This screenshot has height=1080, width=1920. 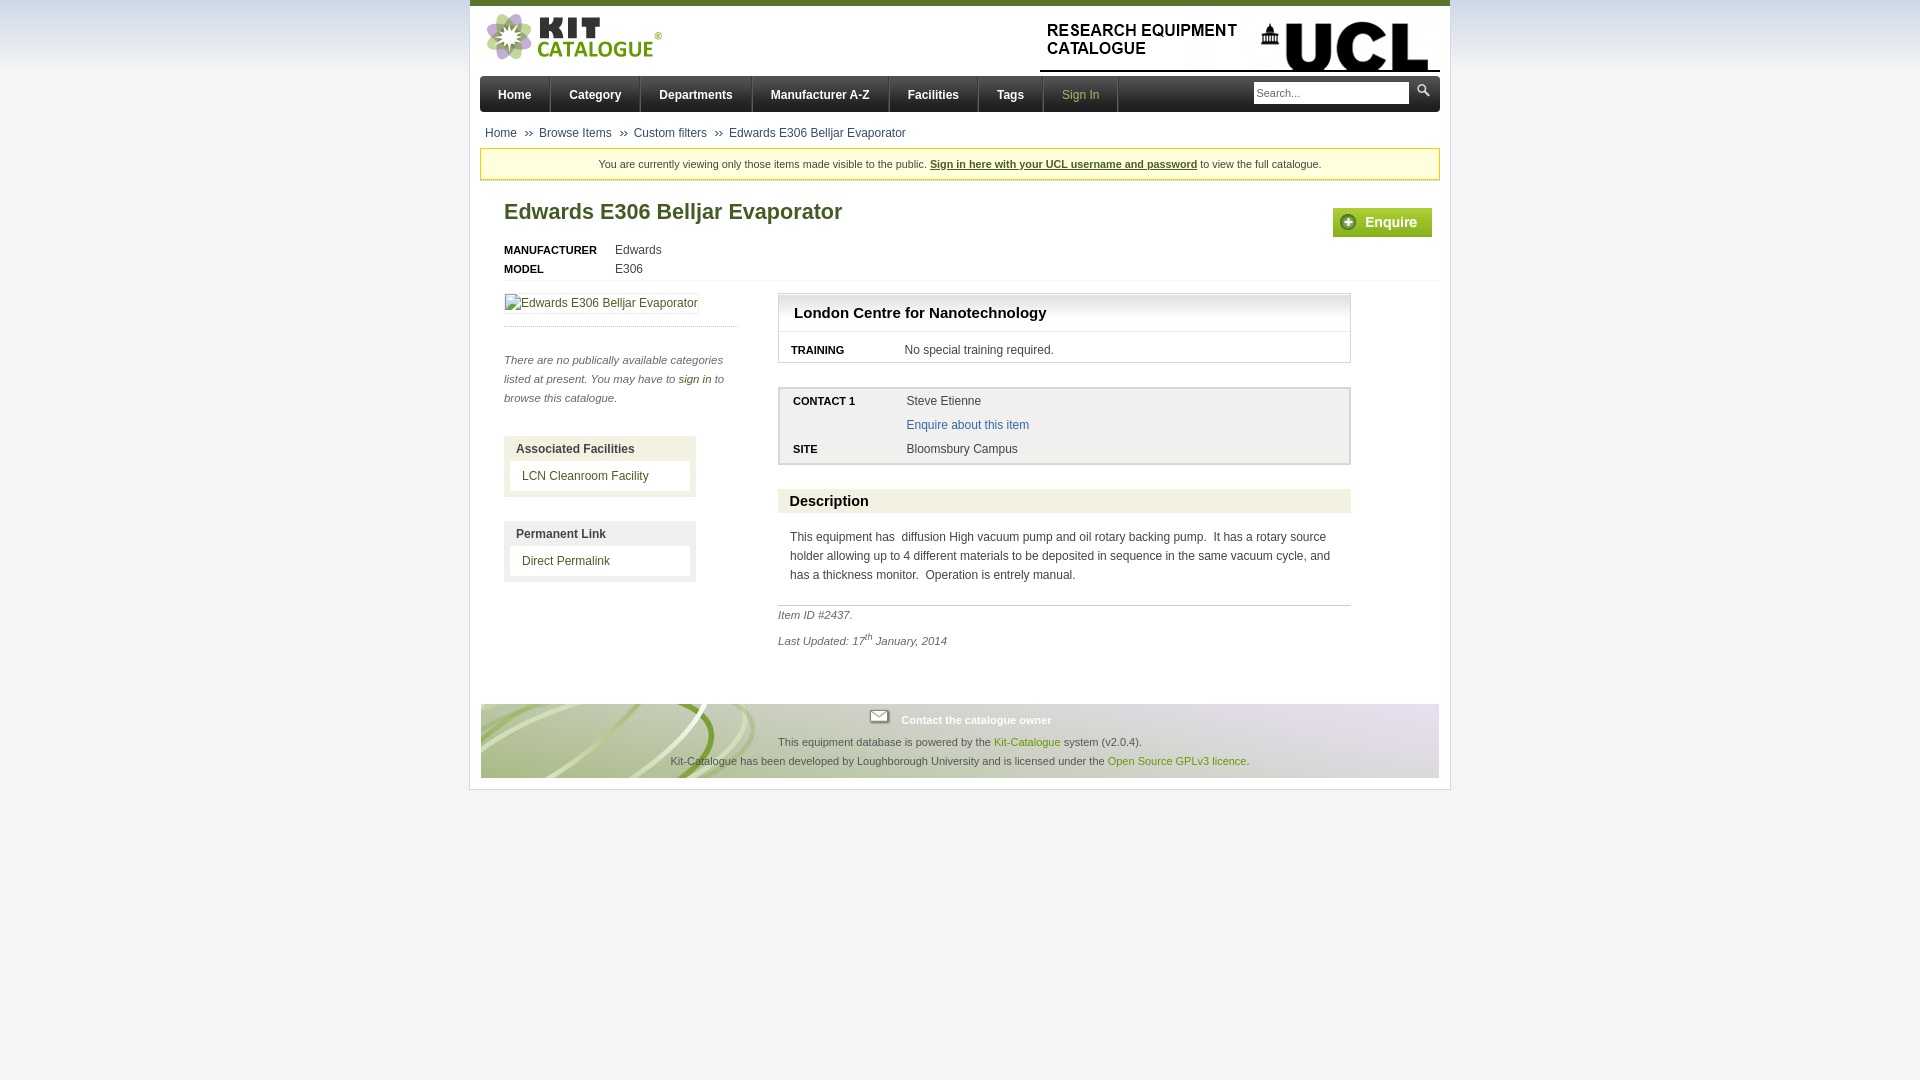 What do you see at coordinates (576, 133) in the screenshot?
I see `Browse Items` at bounding box center [576, 133].